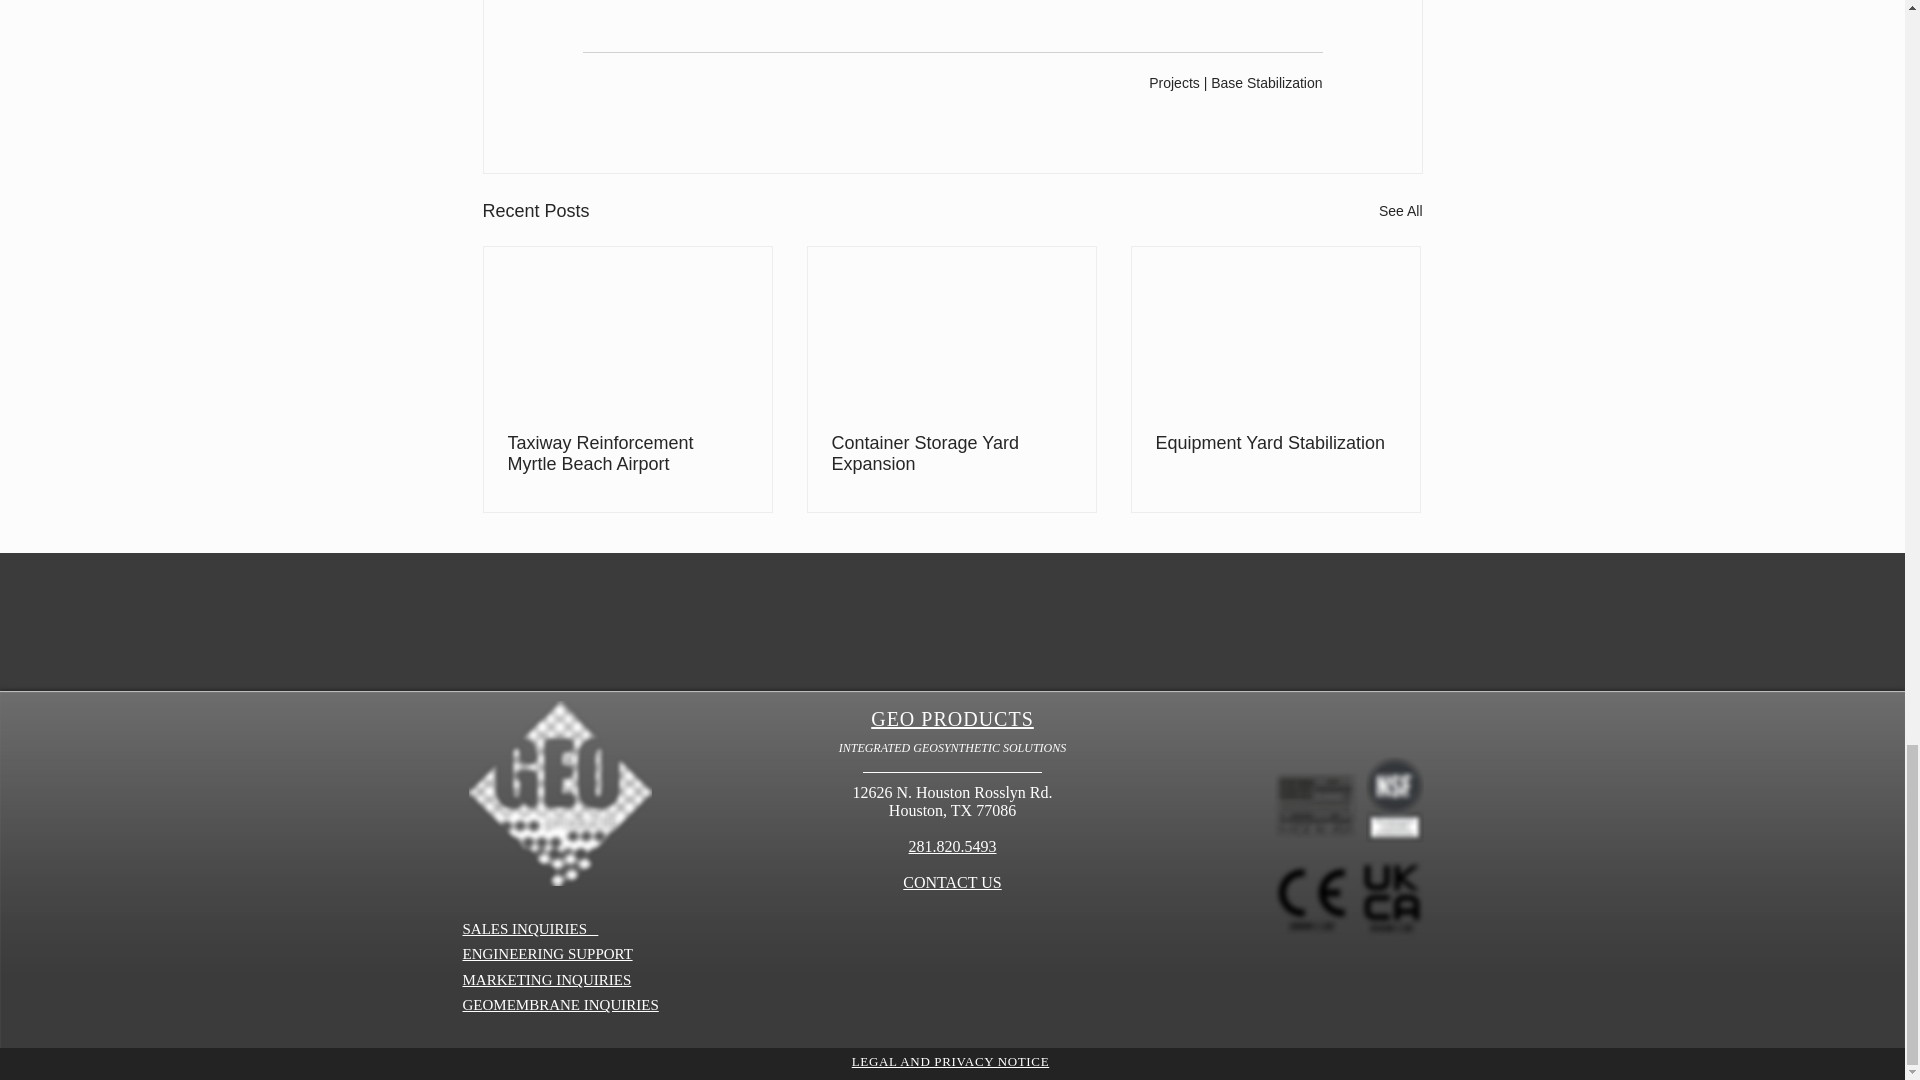 Image resolution: width=1920 pixels, height=1080 pixels. What do you see at coordinates (1400, 210) in the screenshot?
I see `See All` at bounding box center [1400, 210].